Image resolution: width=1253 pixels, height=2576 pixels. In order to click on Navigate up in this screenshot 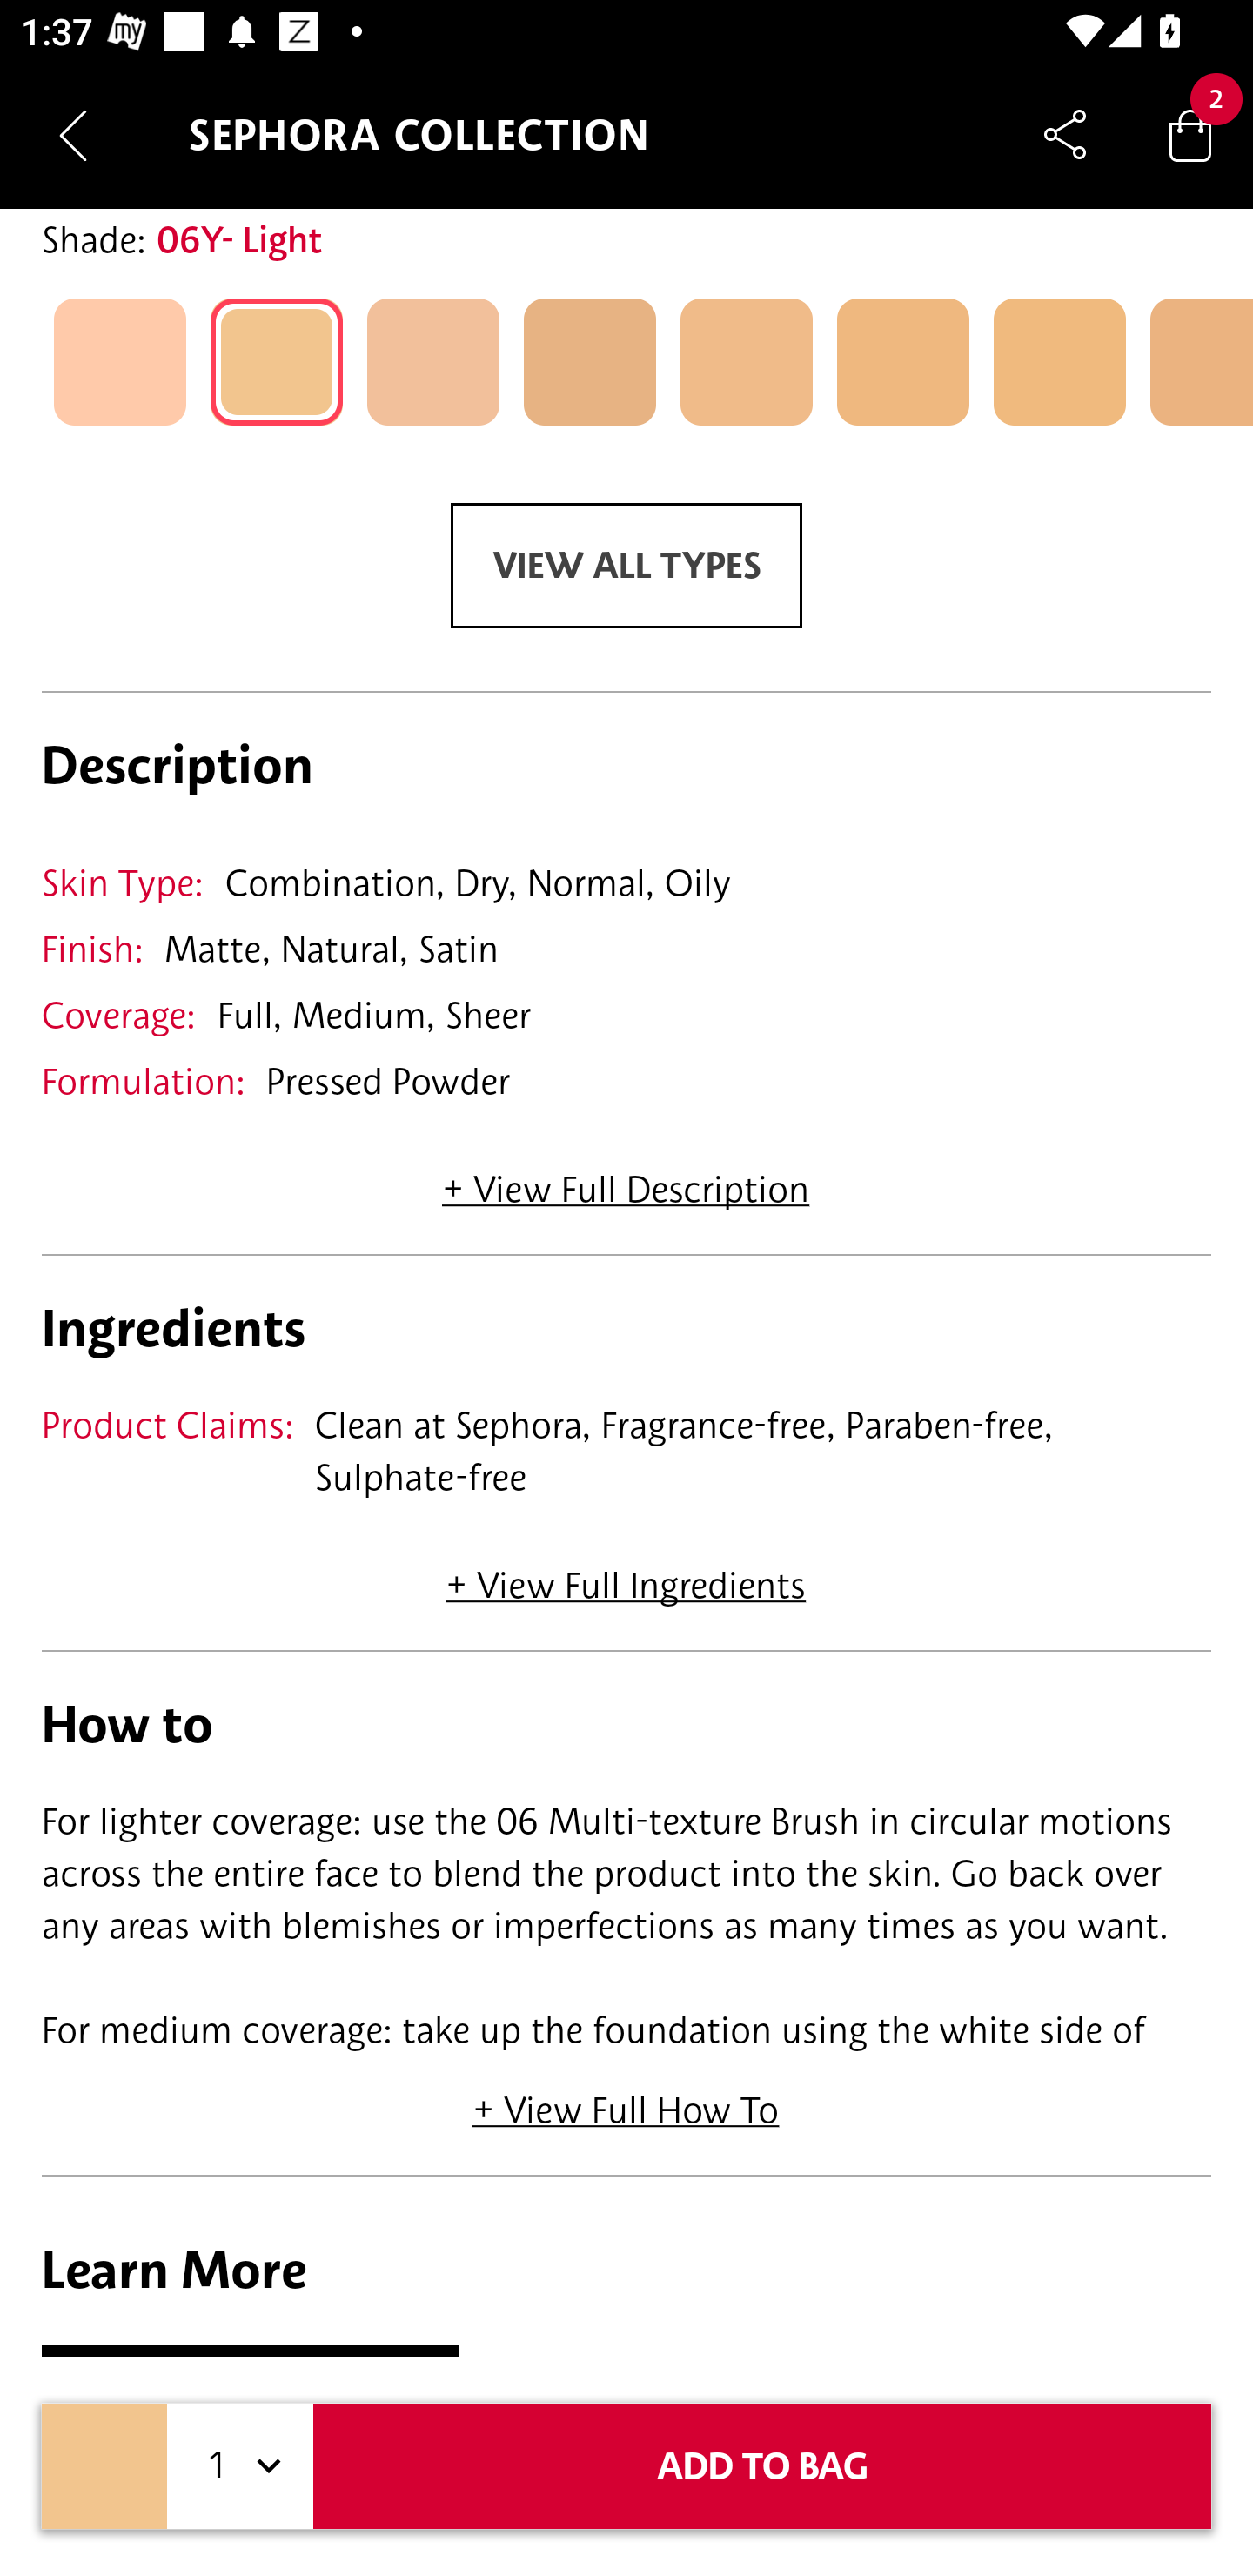, I will do `click(73, 135)`.